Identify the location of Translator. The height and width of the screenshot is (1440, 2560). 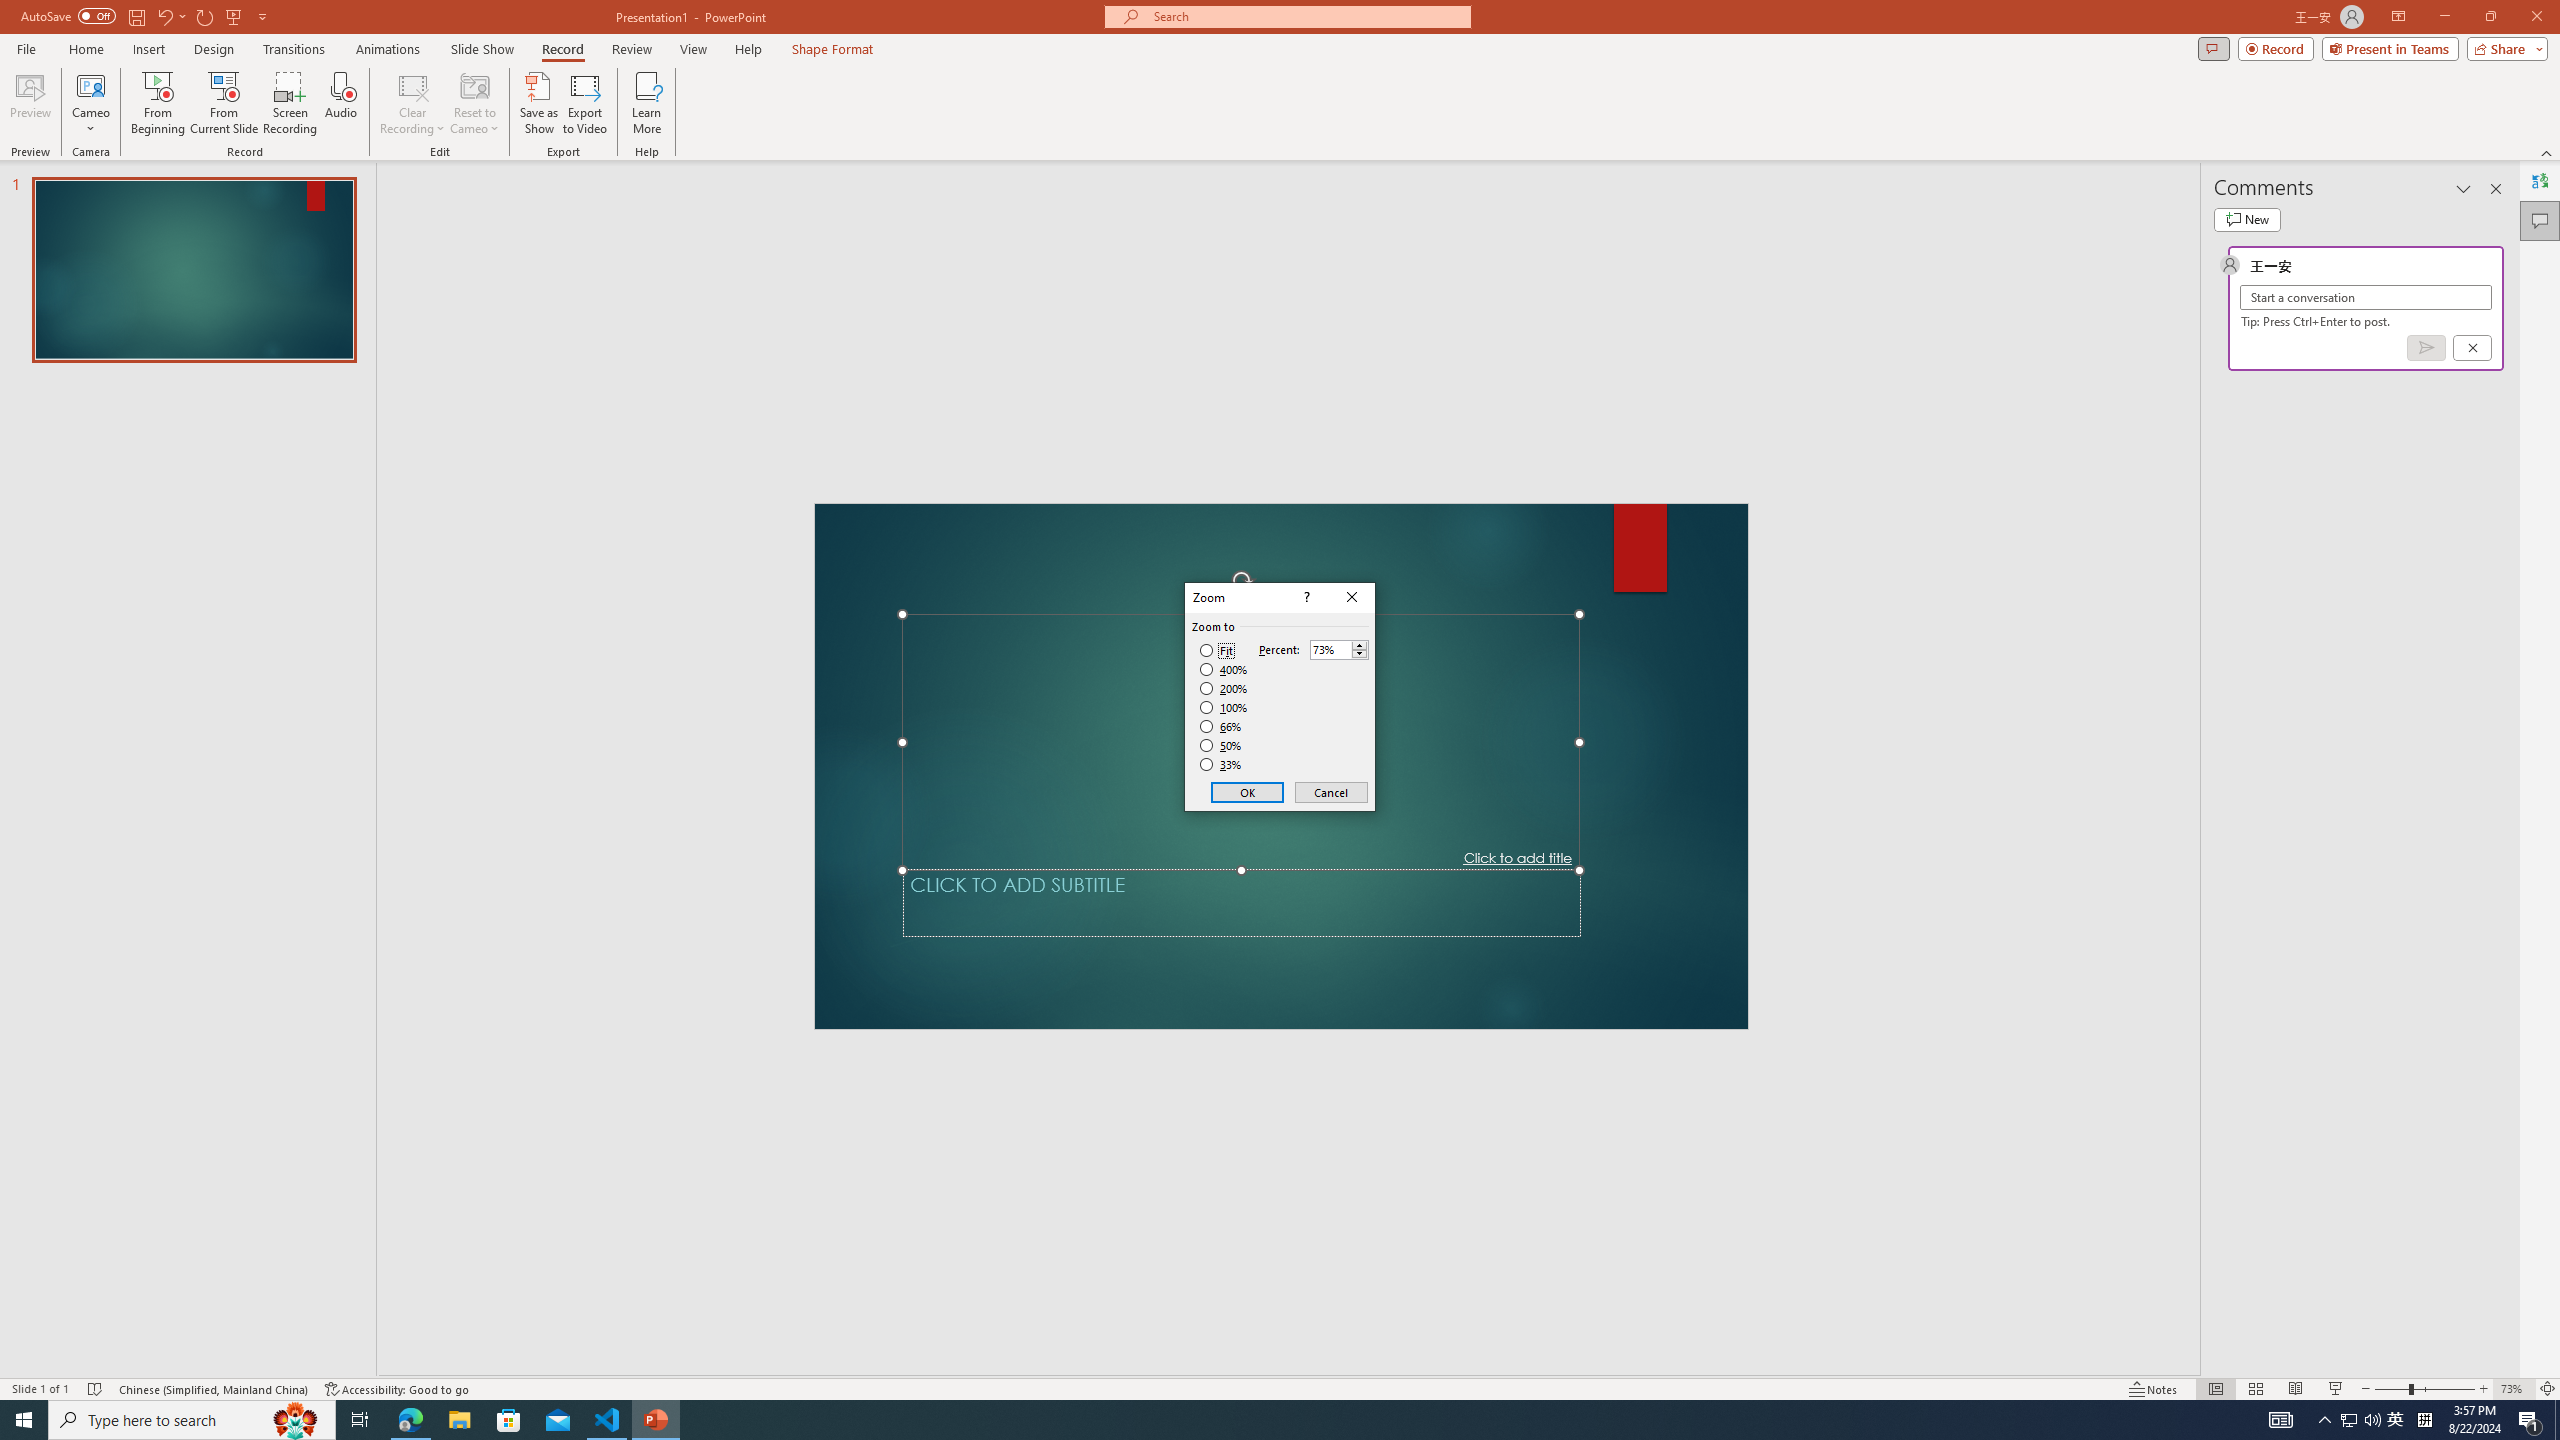
(2540, 181).